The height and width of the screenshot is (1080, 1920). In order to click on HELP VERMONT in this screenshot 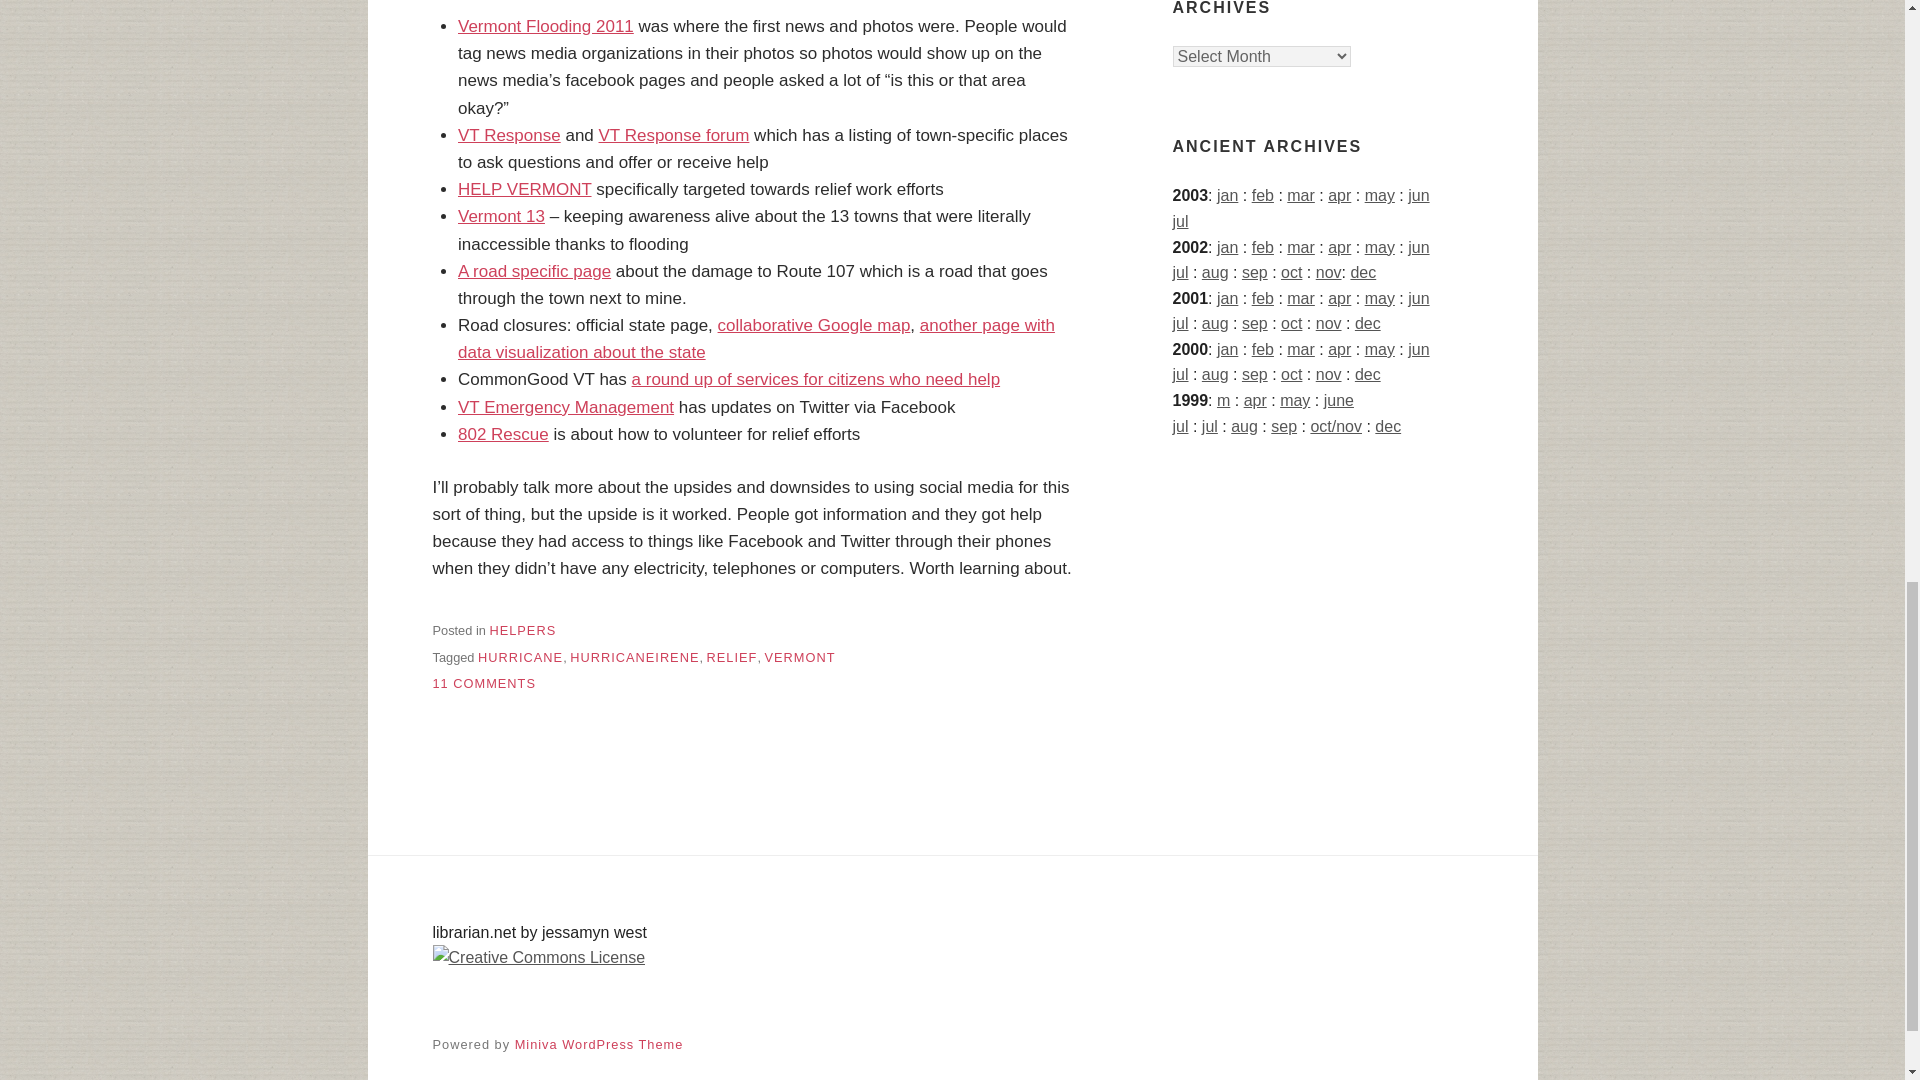, I will do `click(756, 338)`.